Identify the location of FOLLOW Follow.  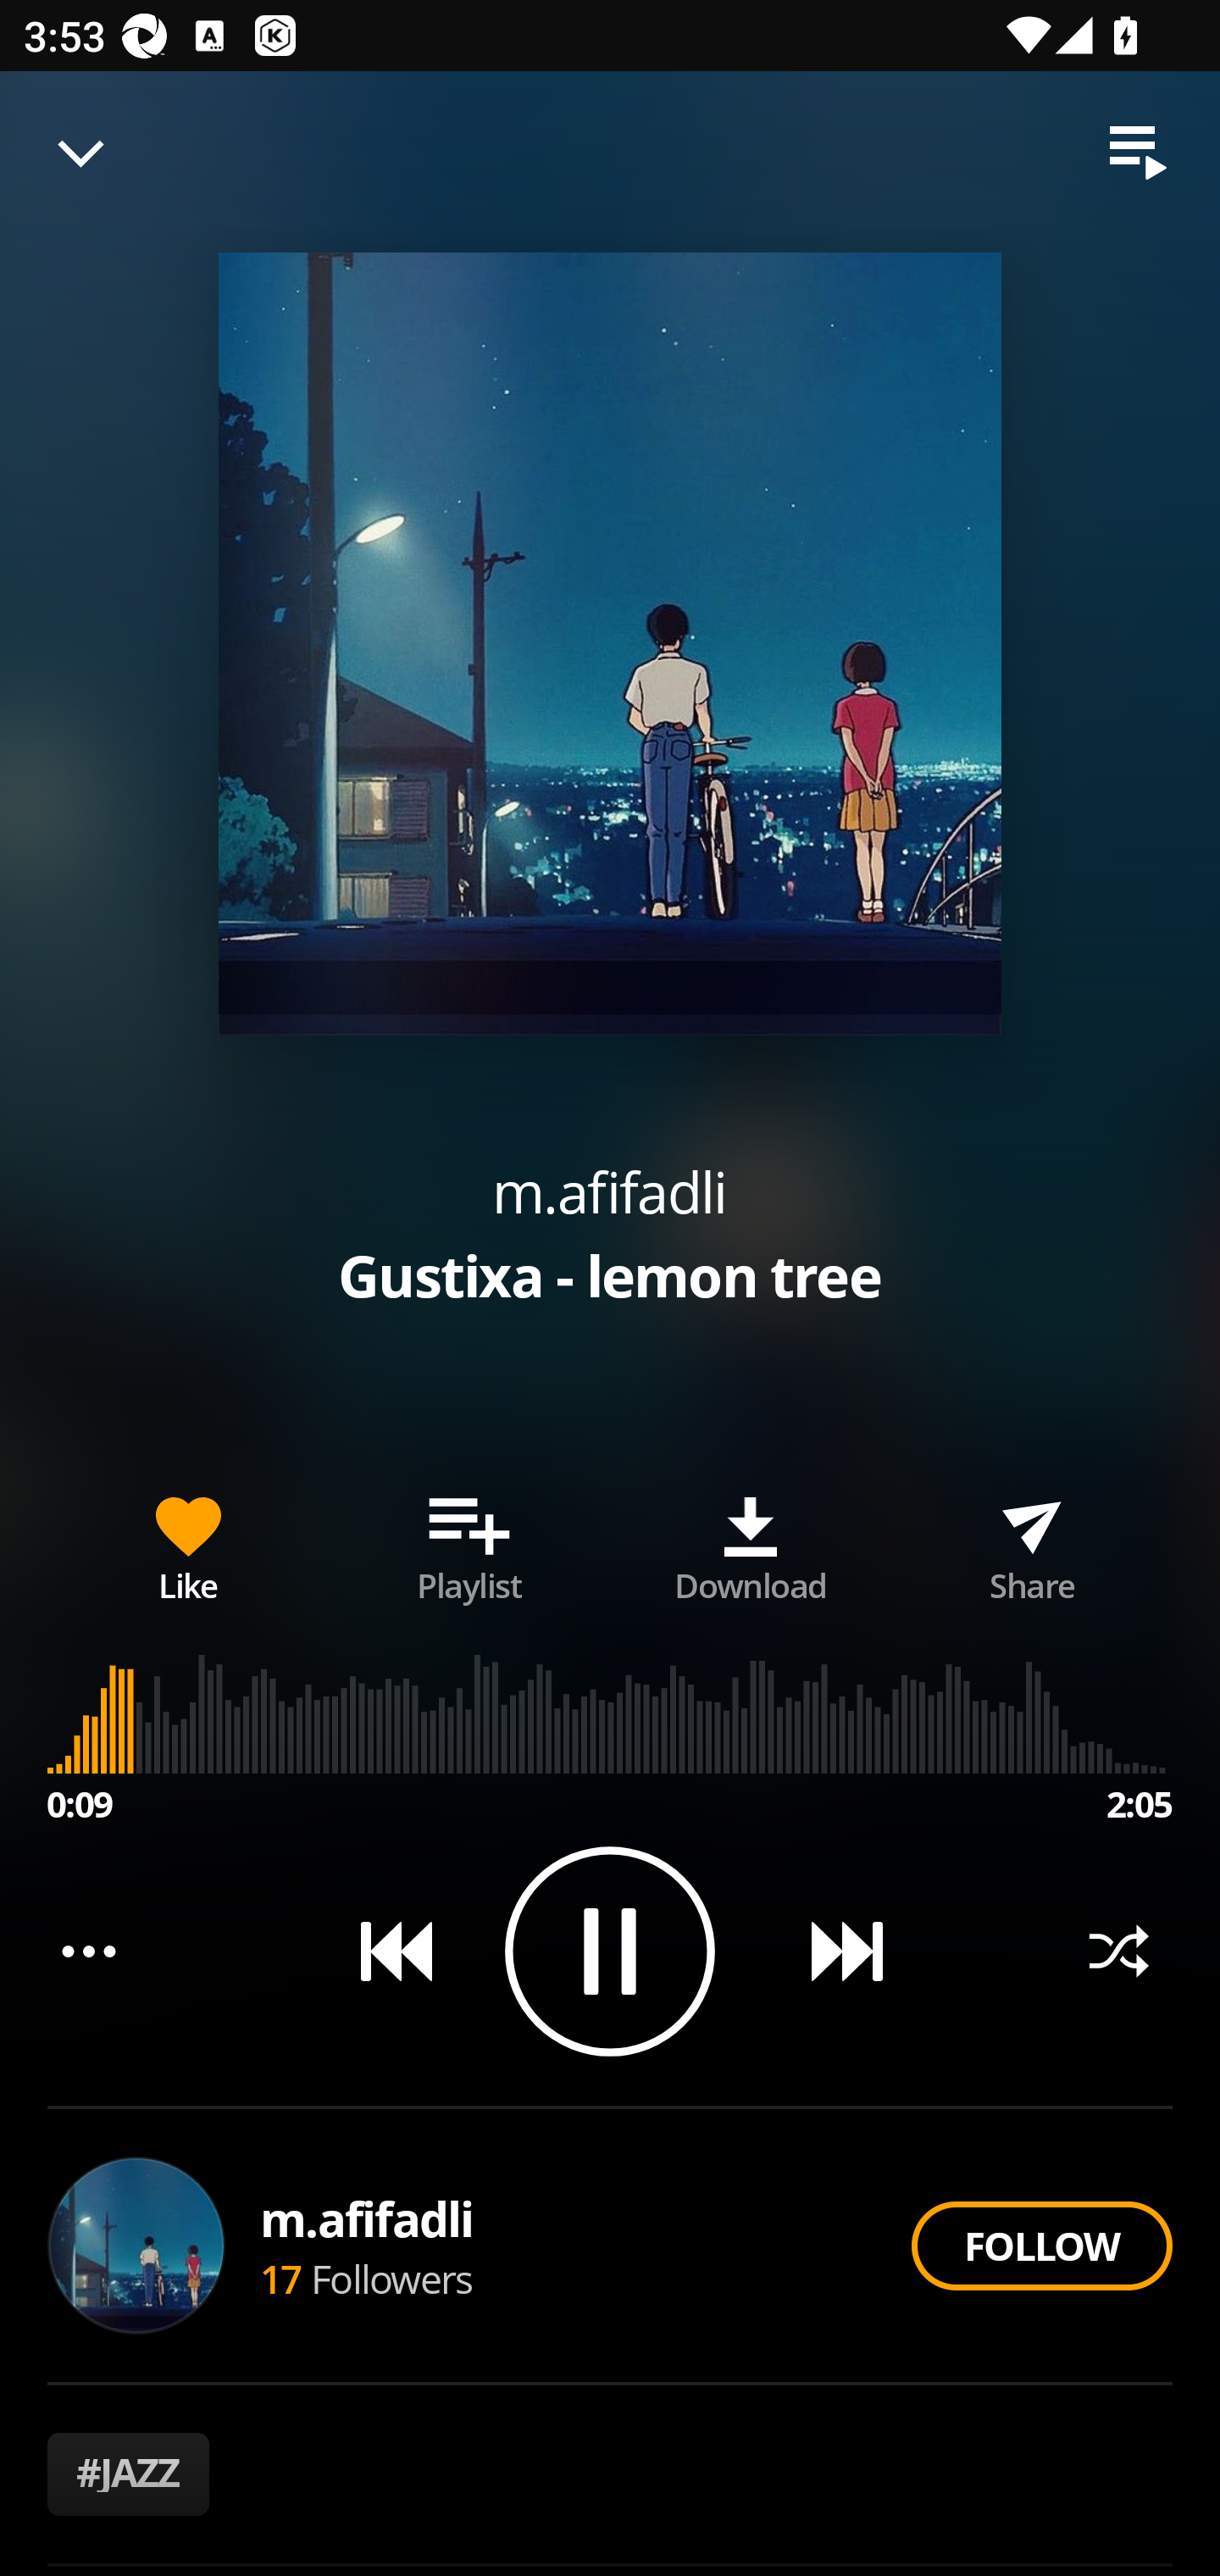
(1041, 2246).